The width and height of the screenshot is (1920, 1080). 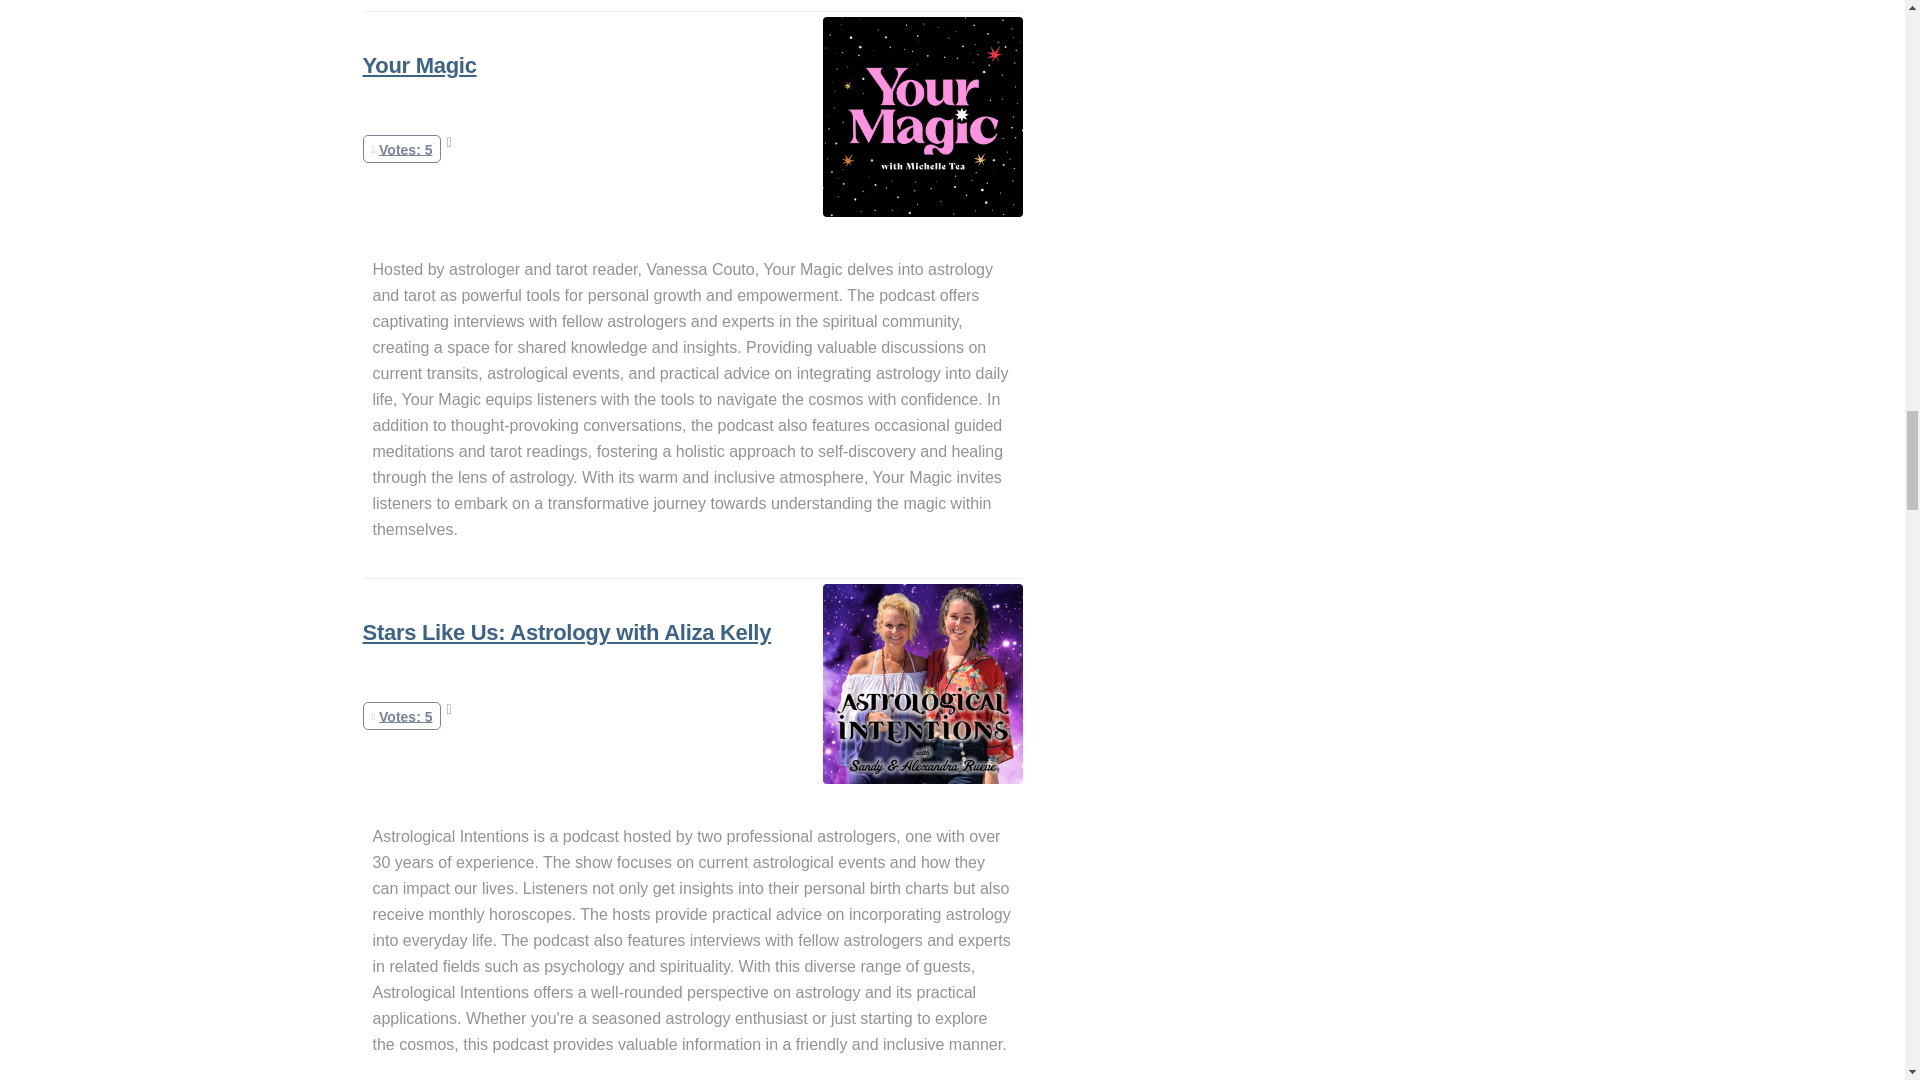 What do you see at coordinates (419, 64) in the screenshot?
I see `Your Magic` at bounding box center [419, 64].